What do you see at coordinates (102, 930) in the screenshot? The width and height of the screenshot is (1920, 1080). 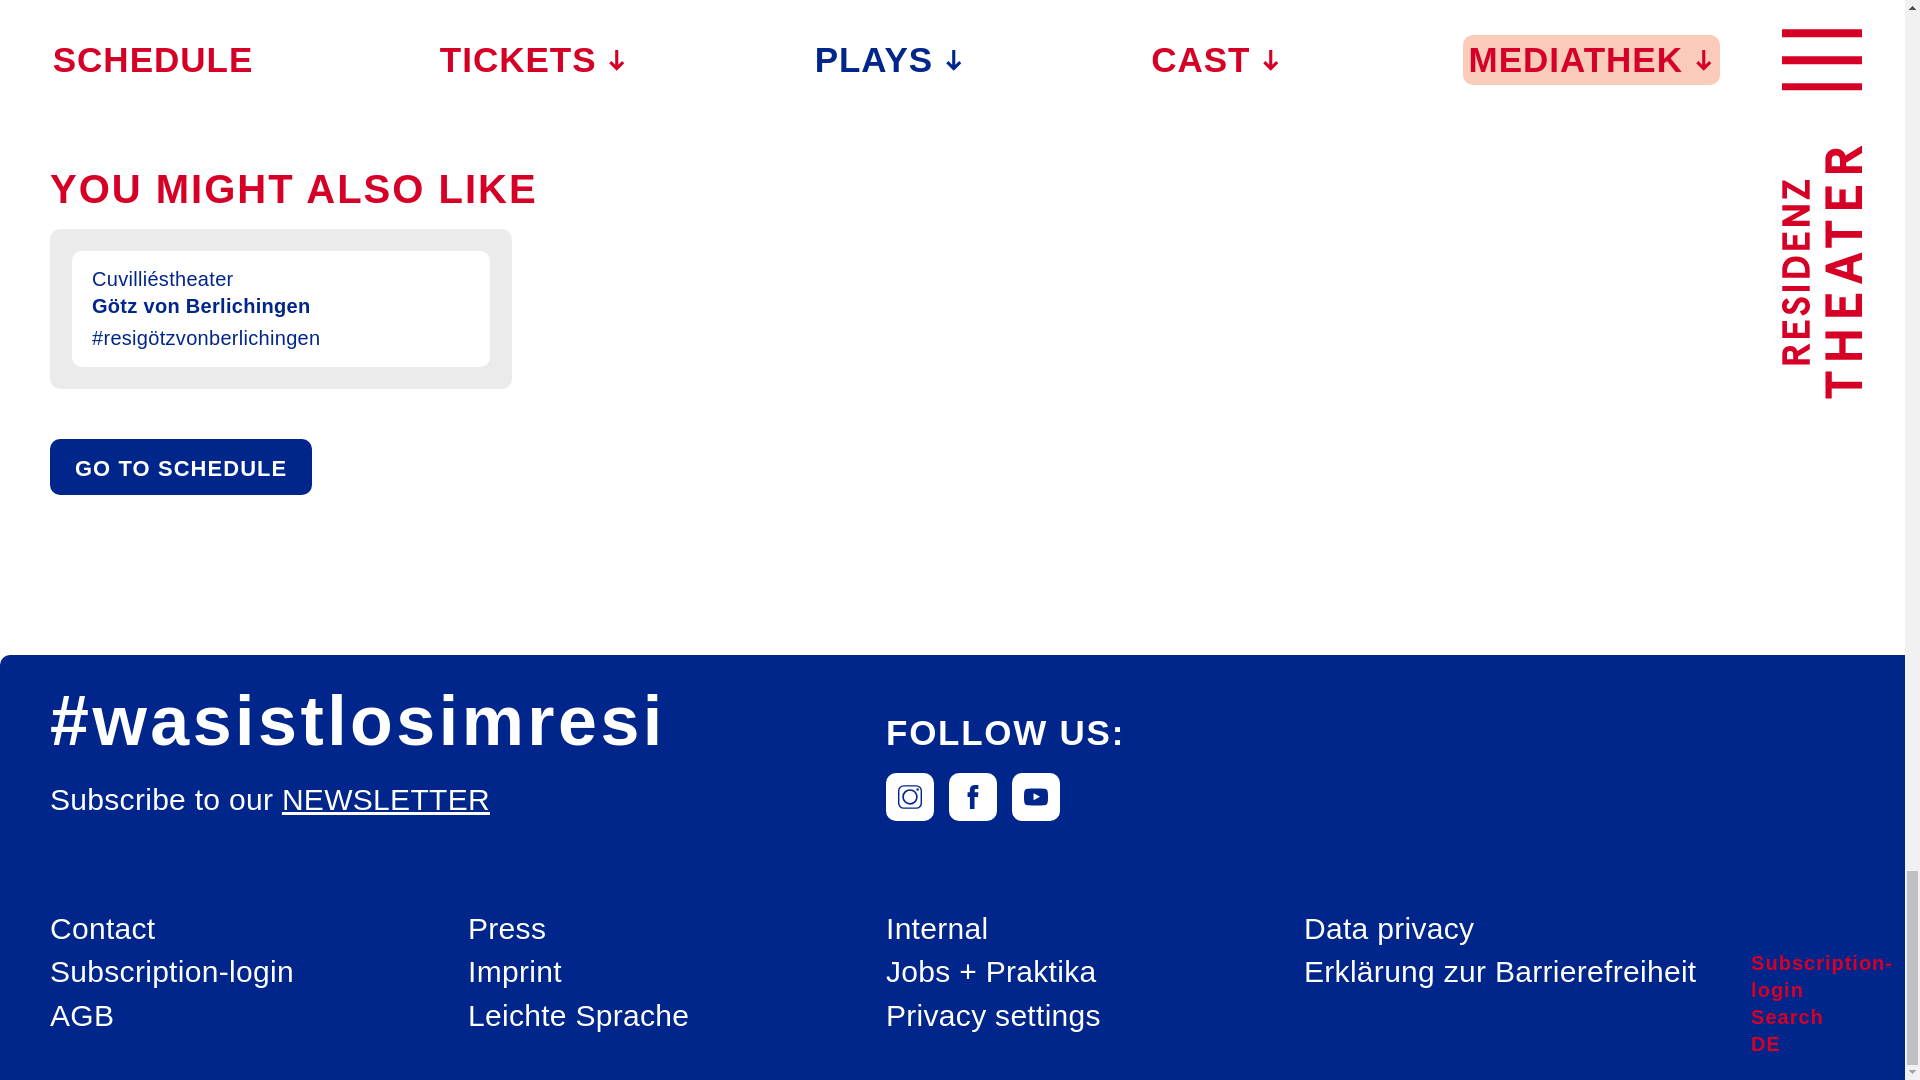 I see `Contact` at bounding box center [102, 930].